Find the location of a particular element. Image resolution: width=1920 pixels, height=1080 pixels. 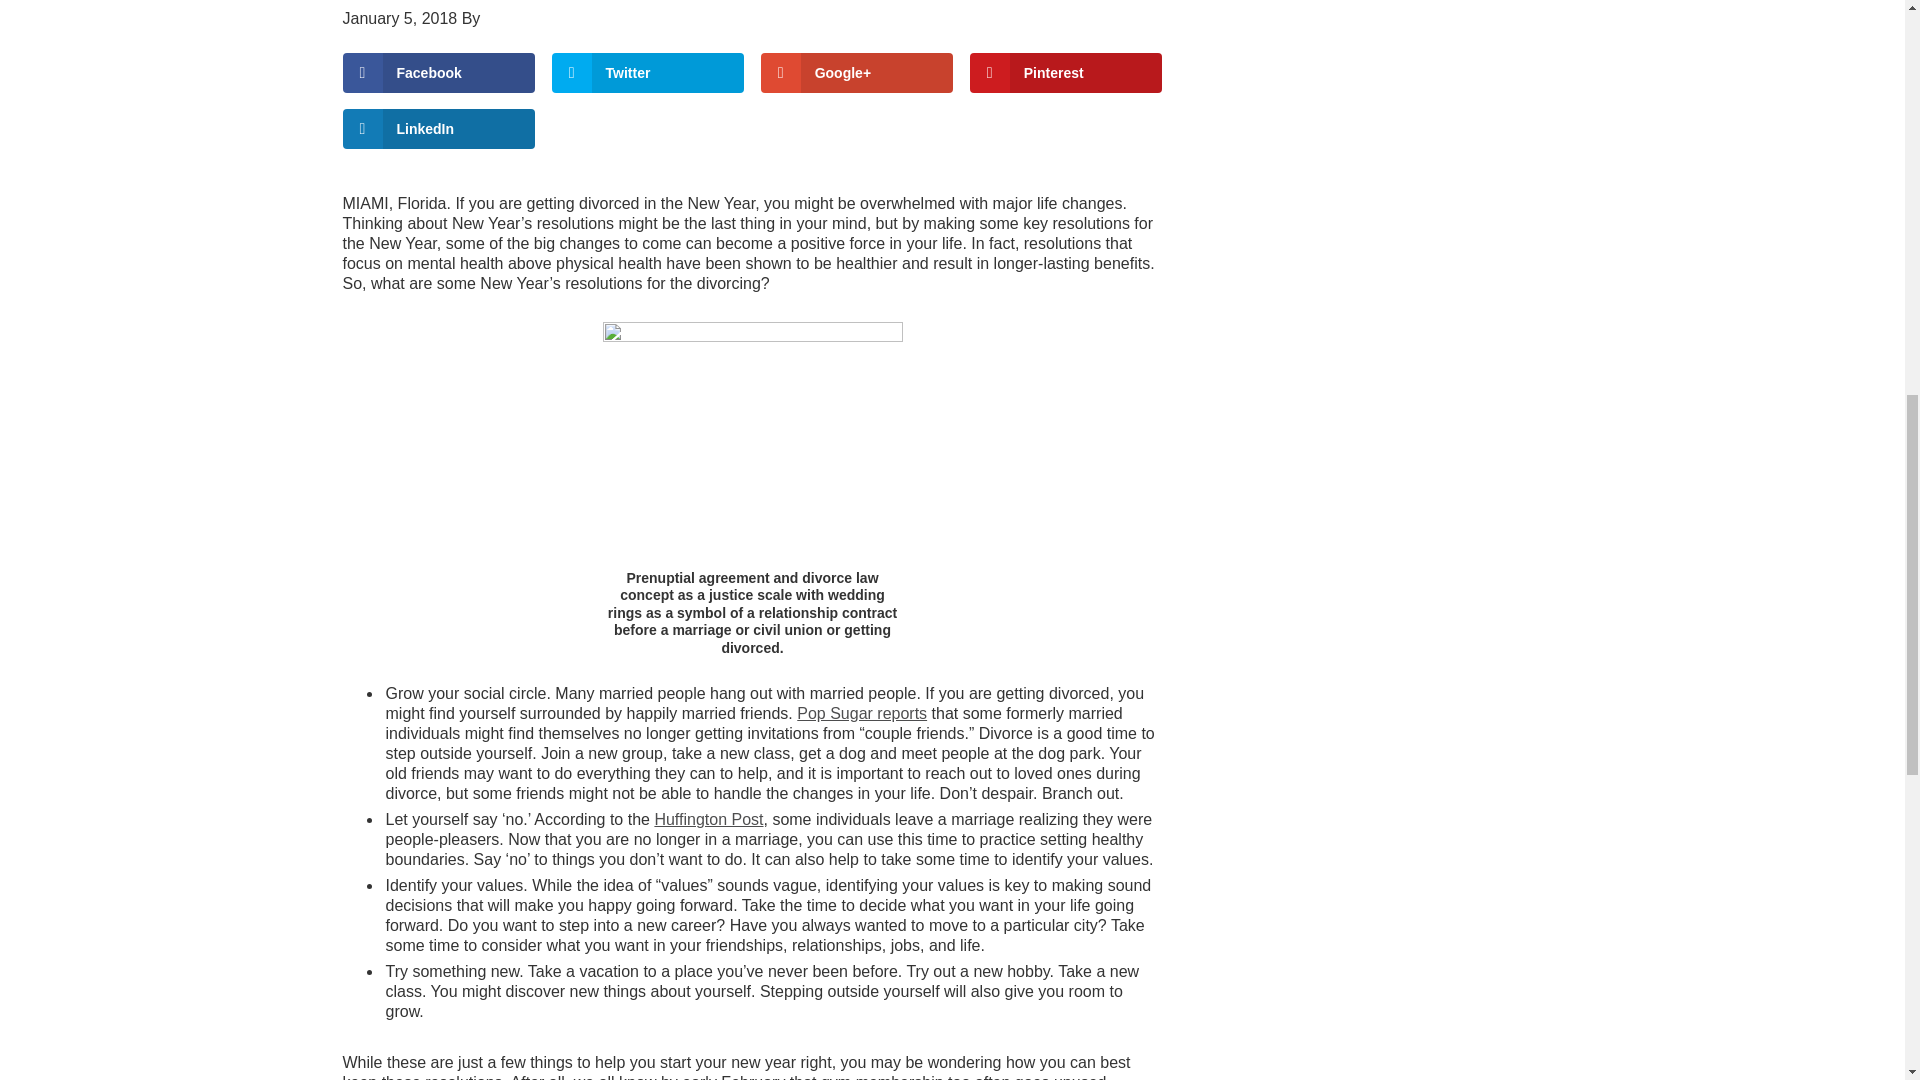

Facebook is located at coordinates (438, 71).